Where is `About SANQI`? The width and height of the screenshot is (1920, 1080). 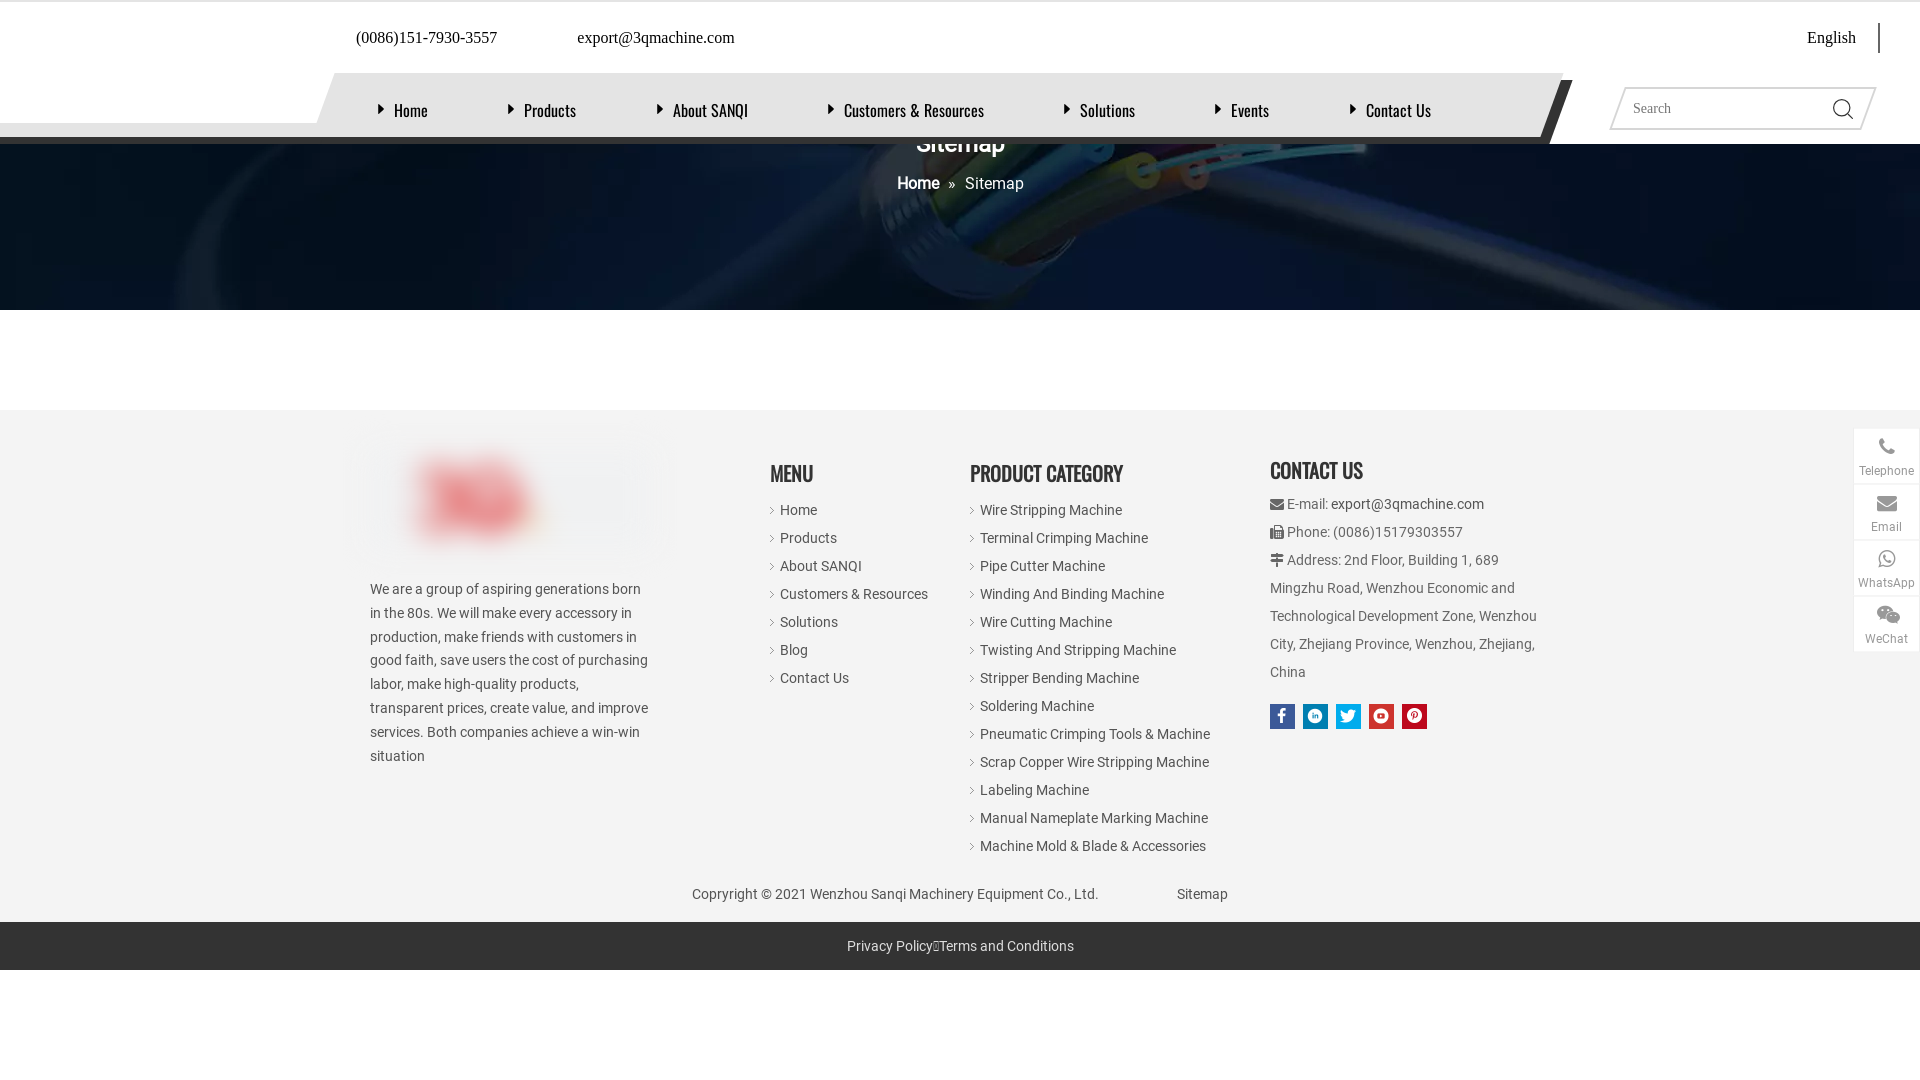
About SANQI is located at coordinates (821, 566).